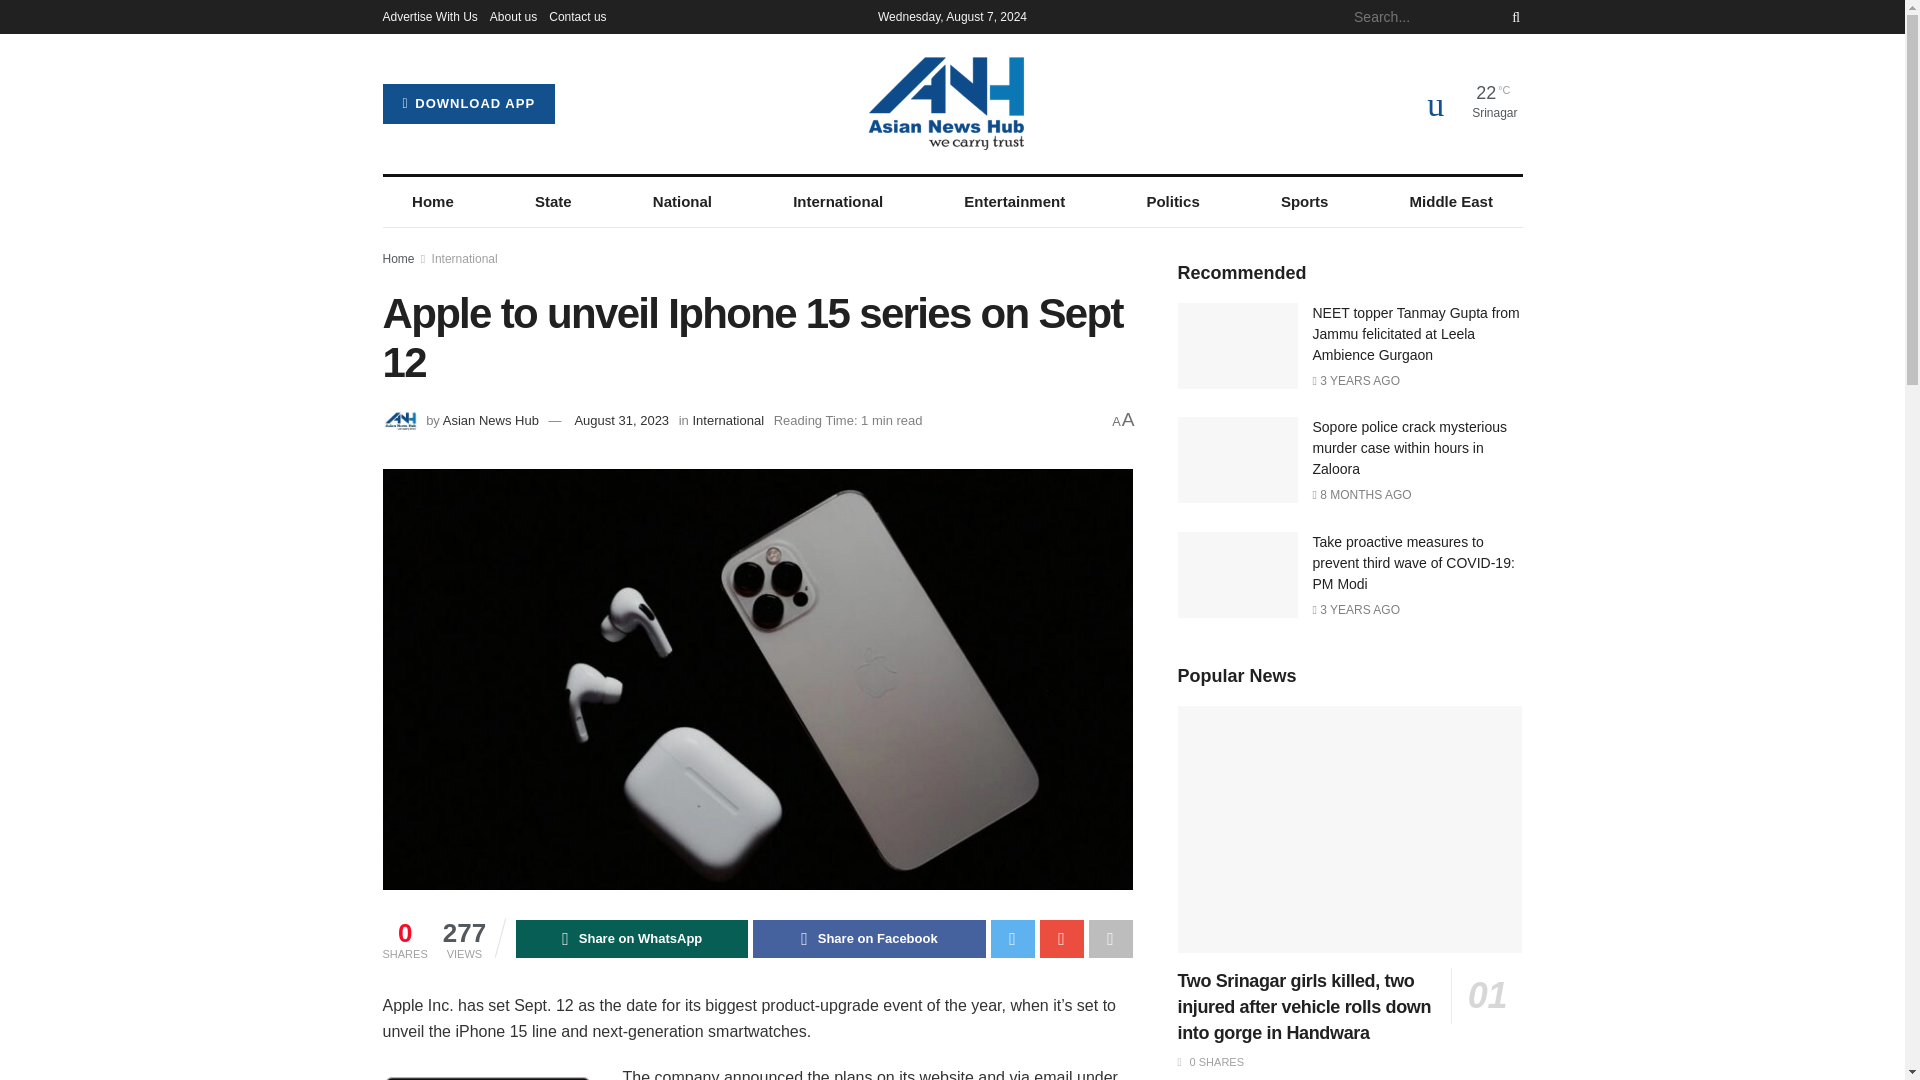  I want to click on State, so click(552, 202).